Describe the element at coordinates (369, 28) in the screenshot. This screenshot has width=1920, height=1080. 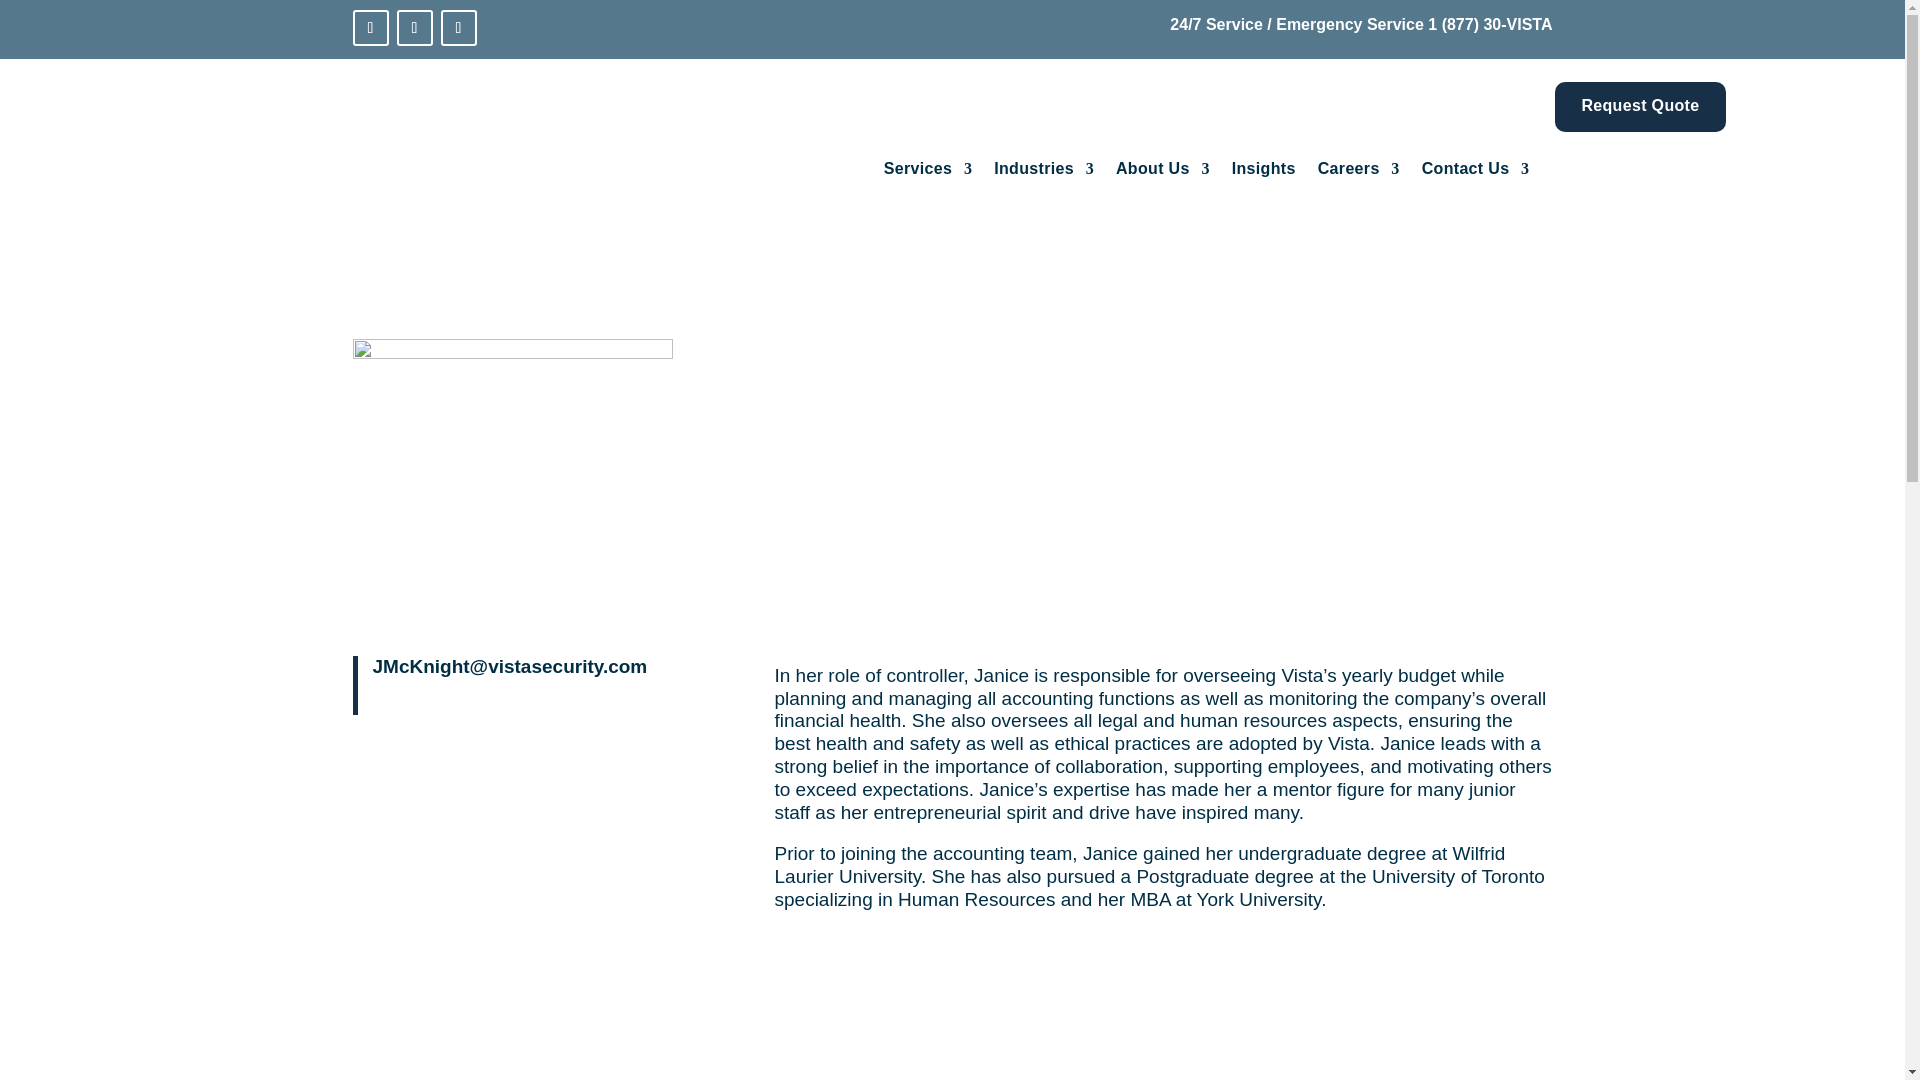
I see `Follow on LinkedIn` at that location.